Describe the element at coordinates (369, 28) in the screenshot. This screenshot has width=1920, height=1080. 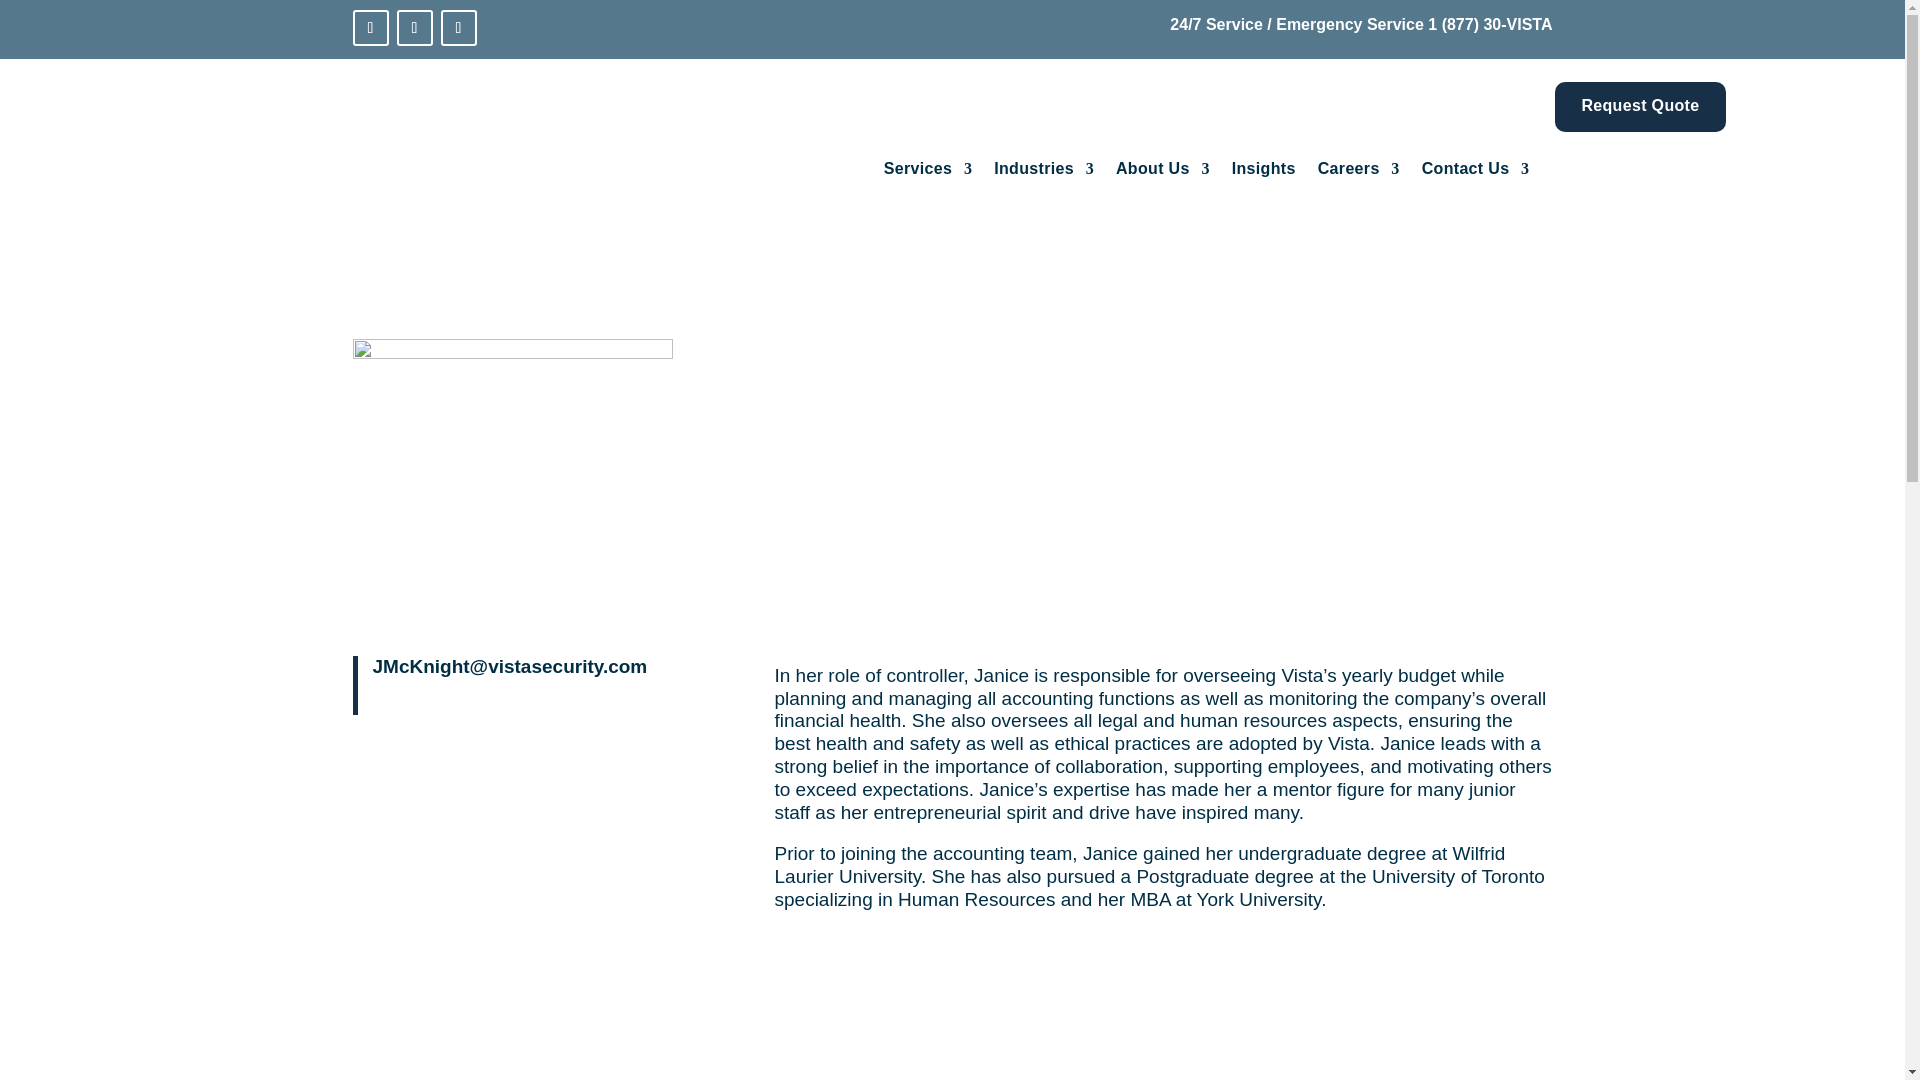
I see `Follow on LinkedIn` at that location.